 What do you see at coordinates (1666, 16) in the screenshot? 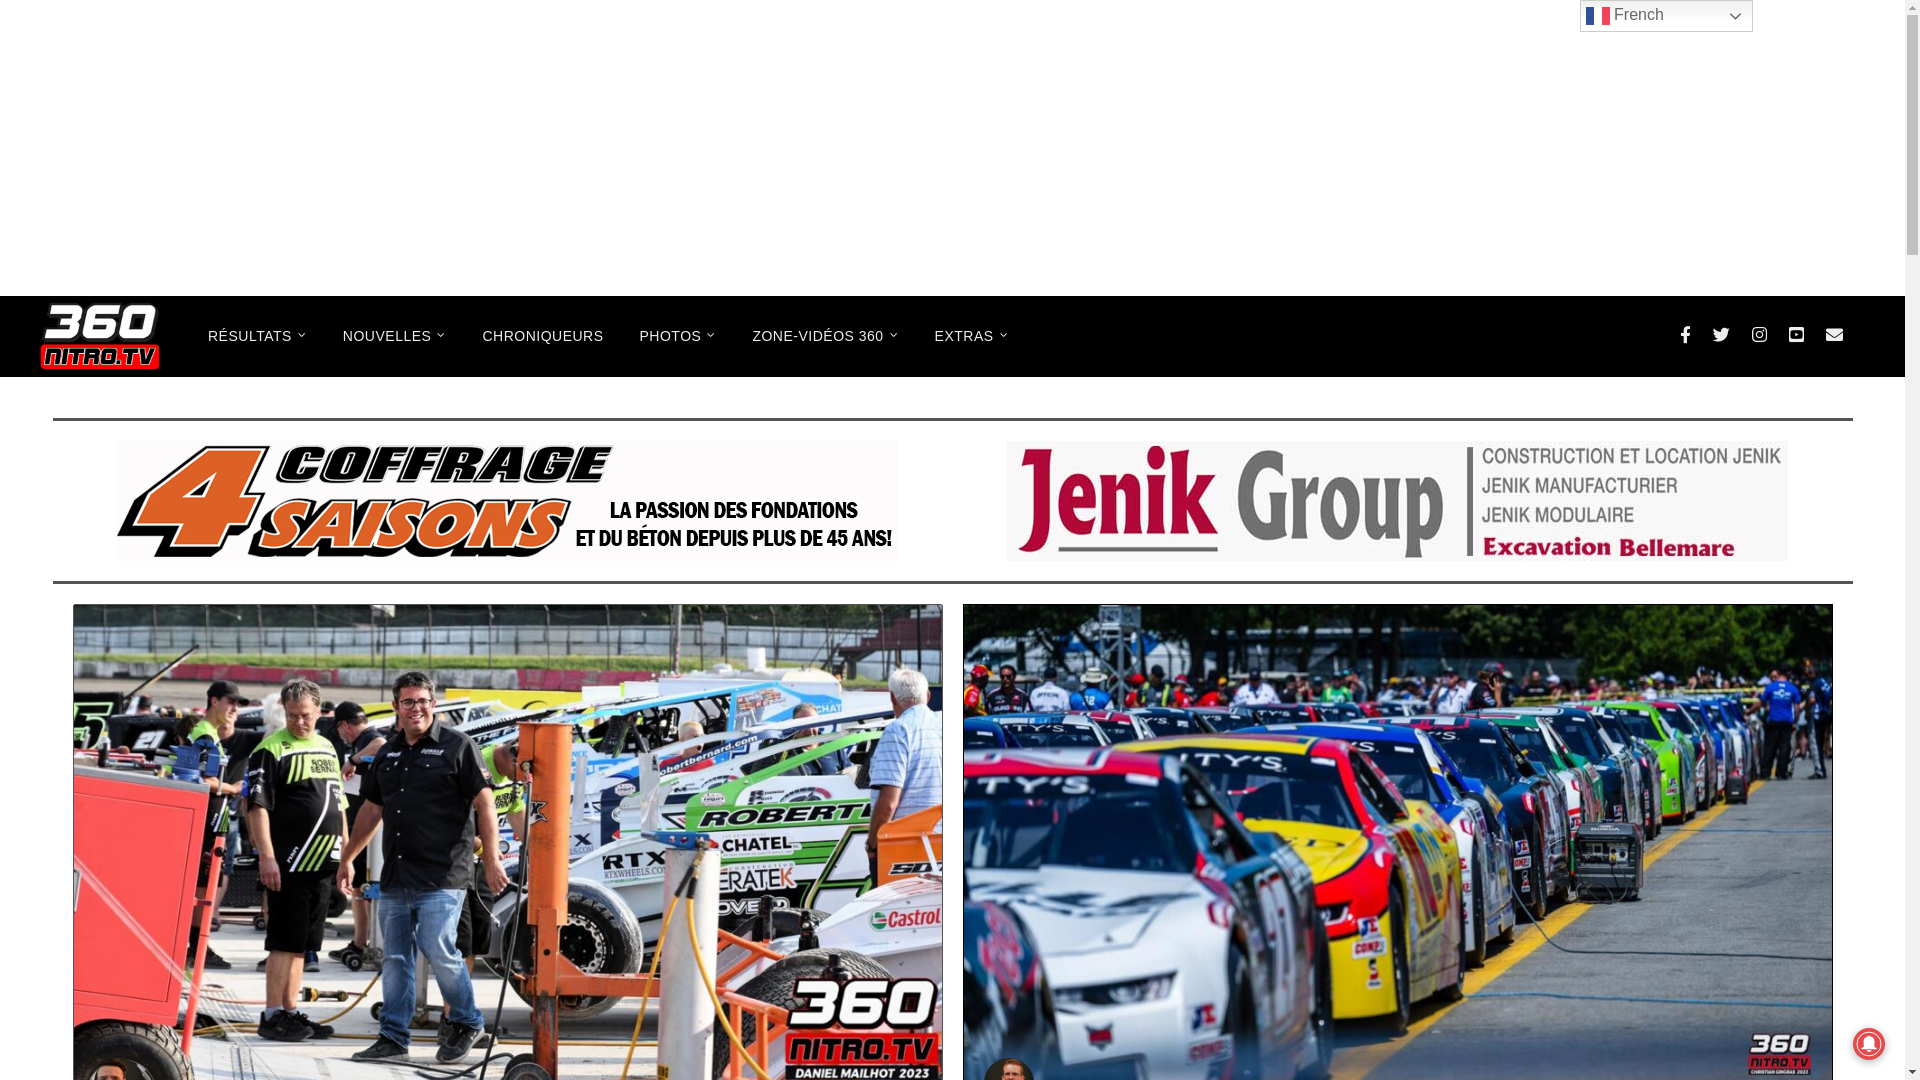
I see `French` at bounding box center [1666, 16].